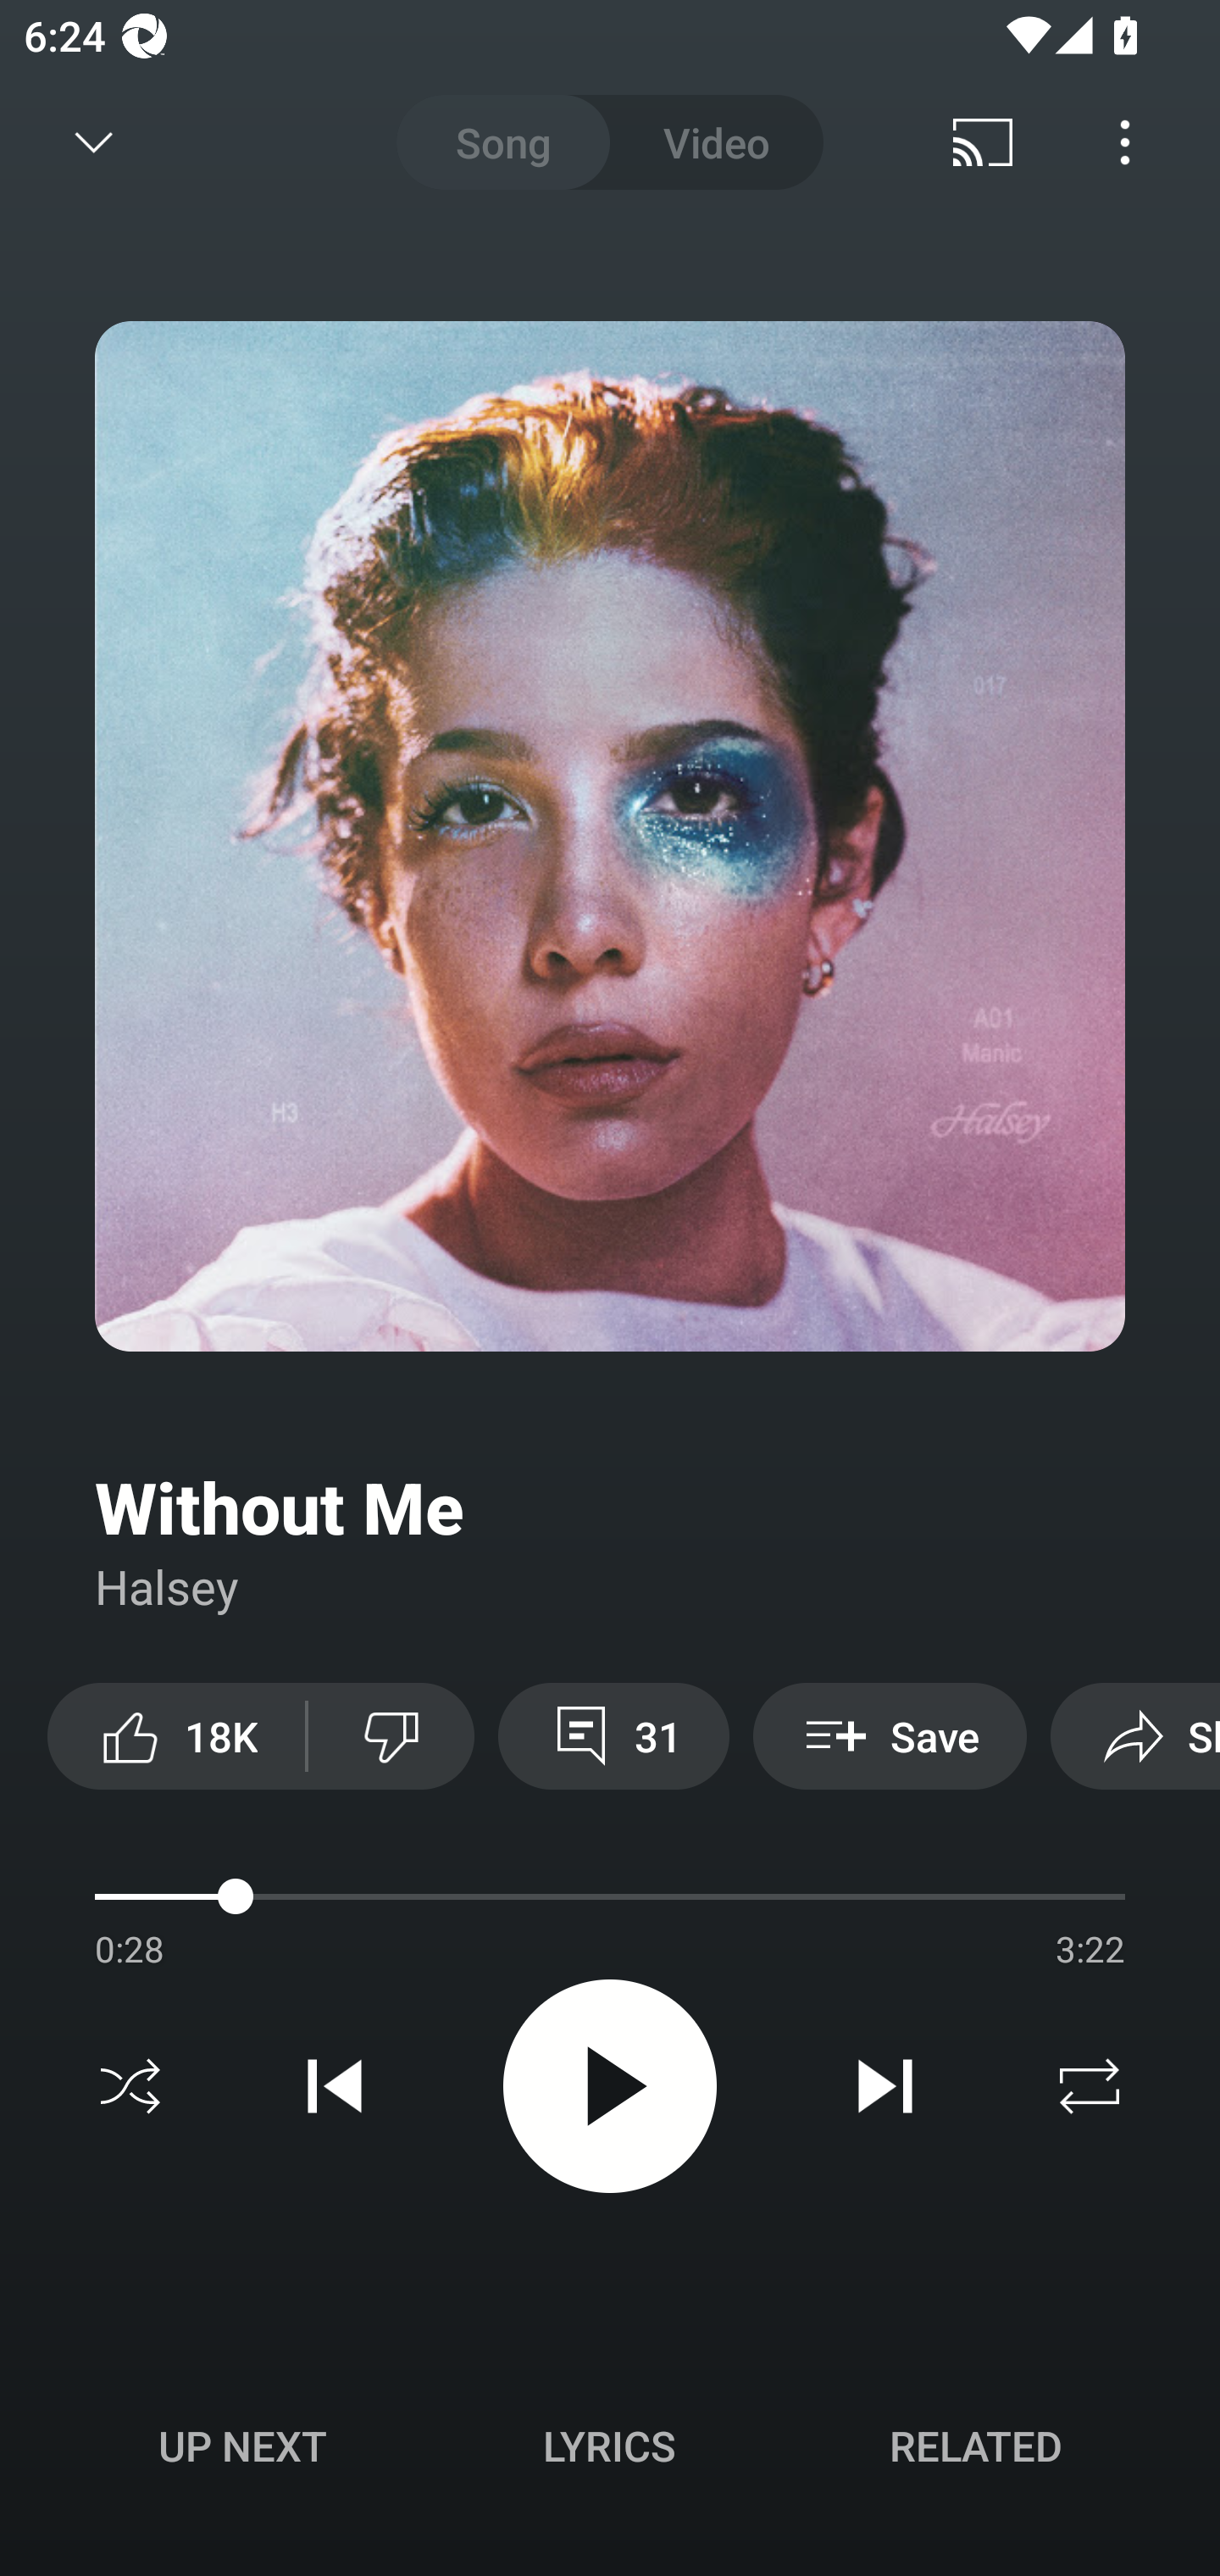 This screenshot has height=2576, width=1220. I want to click on Related RELATED, so click(976, 2446).